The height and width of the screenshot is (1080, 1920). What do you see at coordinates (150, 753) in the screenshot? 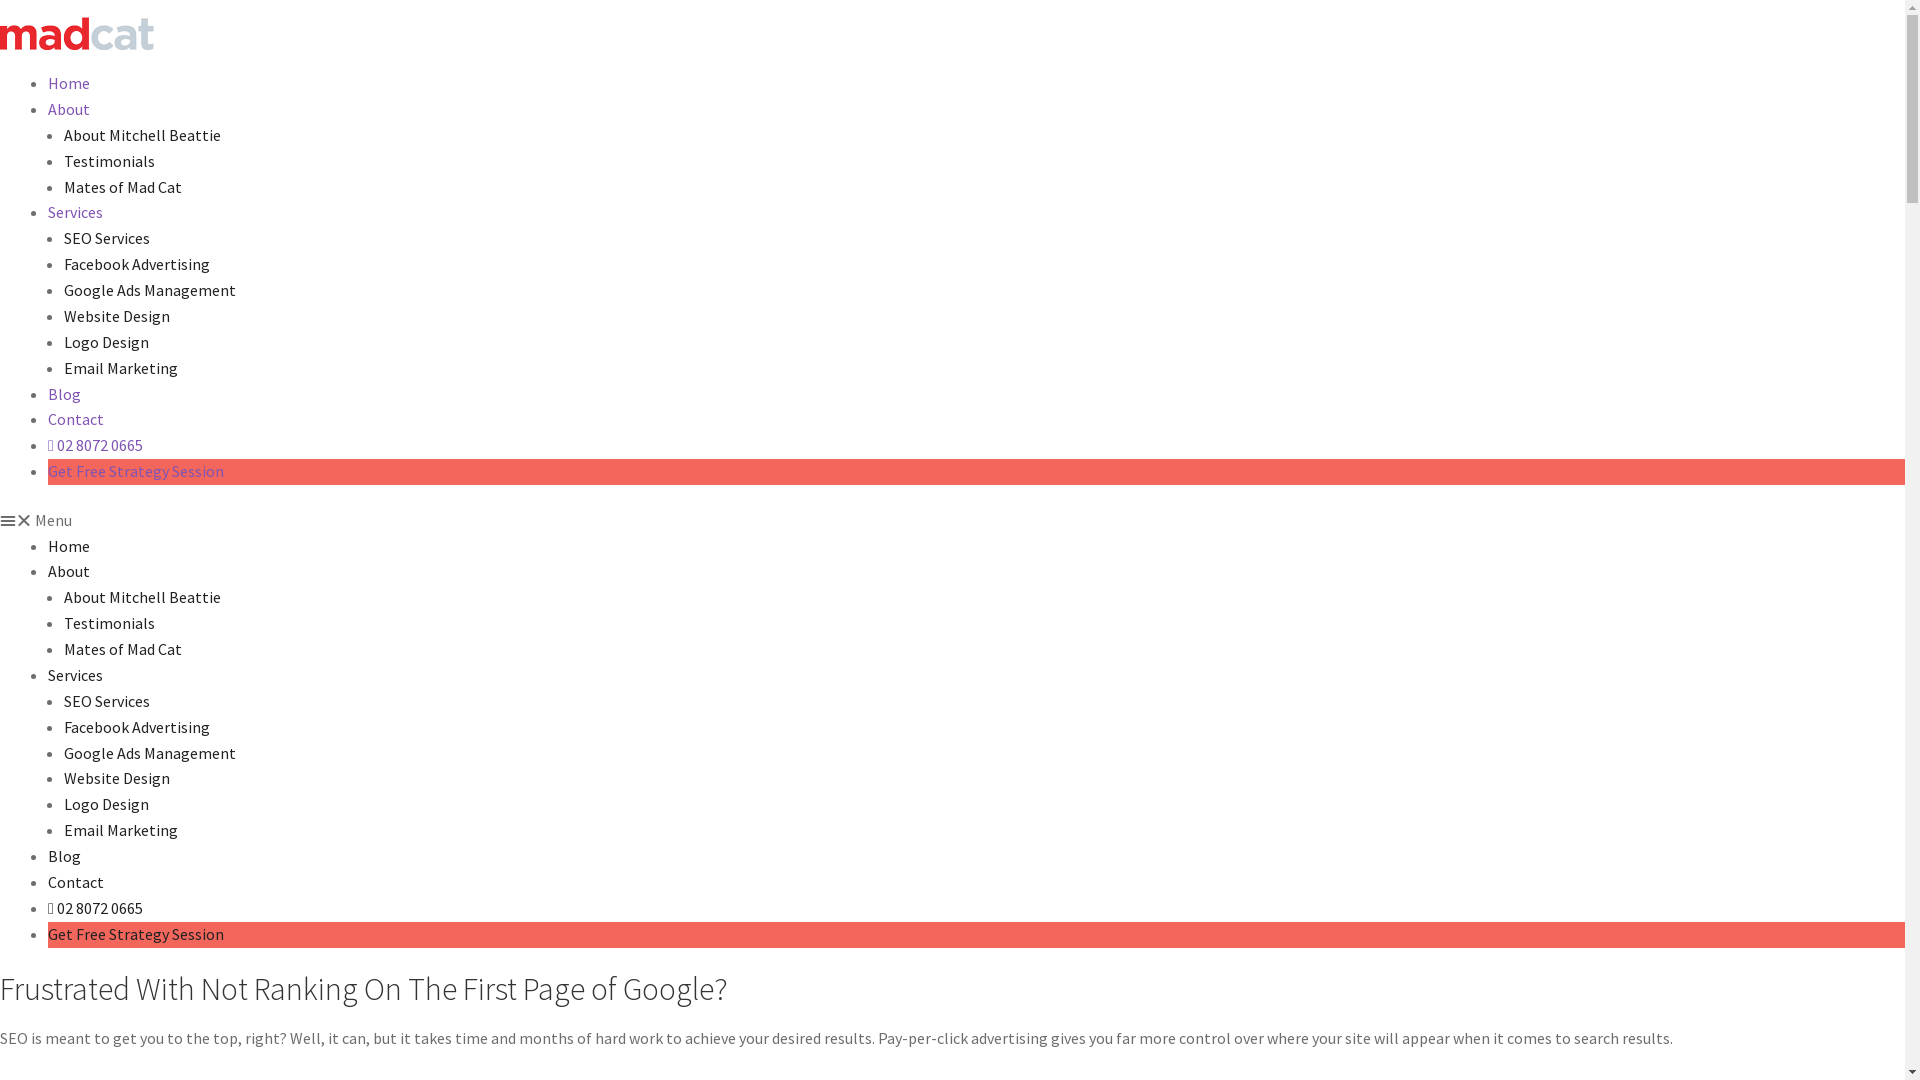
I see `Google Ads Management` at bounding box center [150, 753].